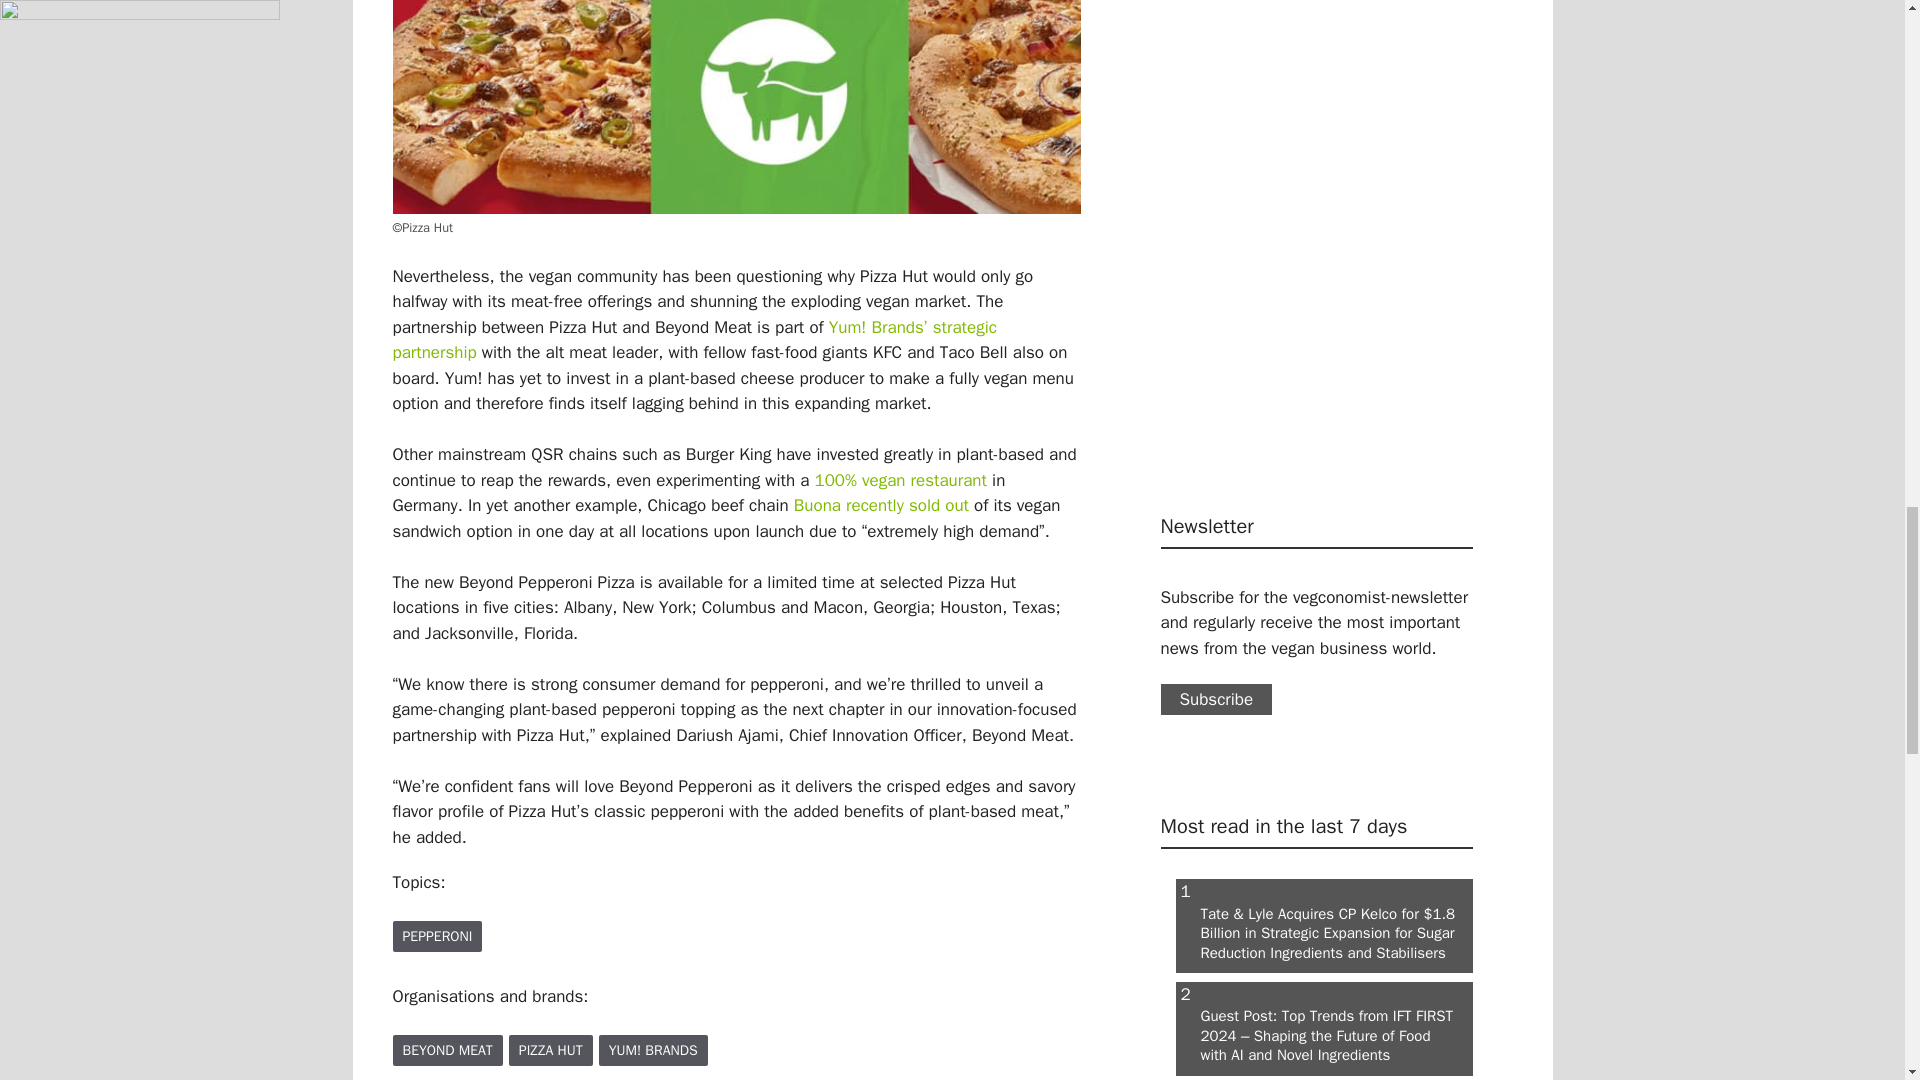 This screenshot has width=1920, height=1080. Describe the element at coordinates (446, 1050) in the screenshot. I see `Beyond Meat` at that location.